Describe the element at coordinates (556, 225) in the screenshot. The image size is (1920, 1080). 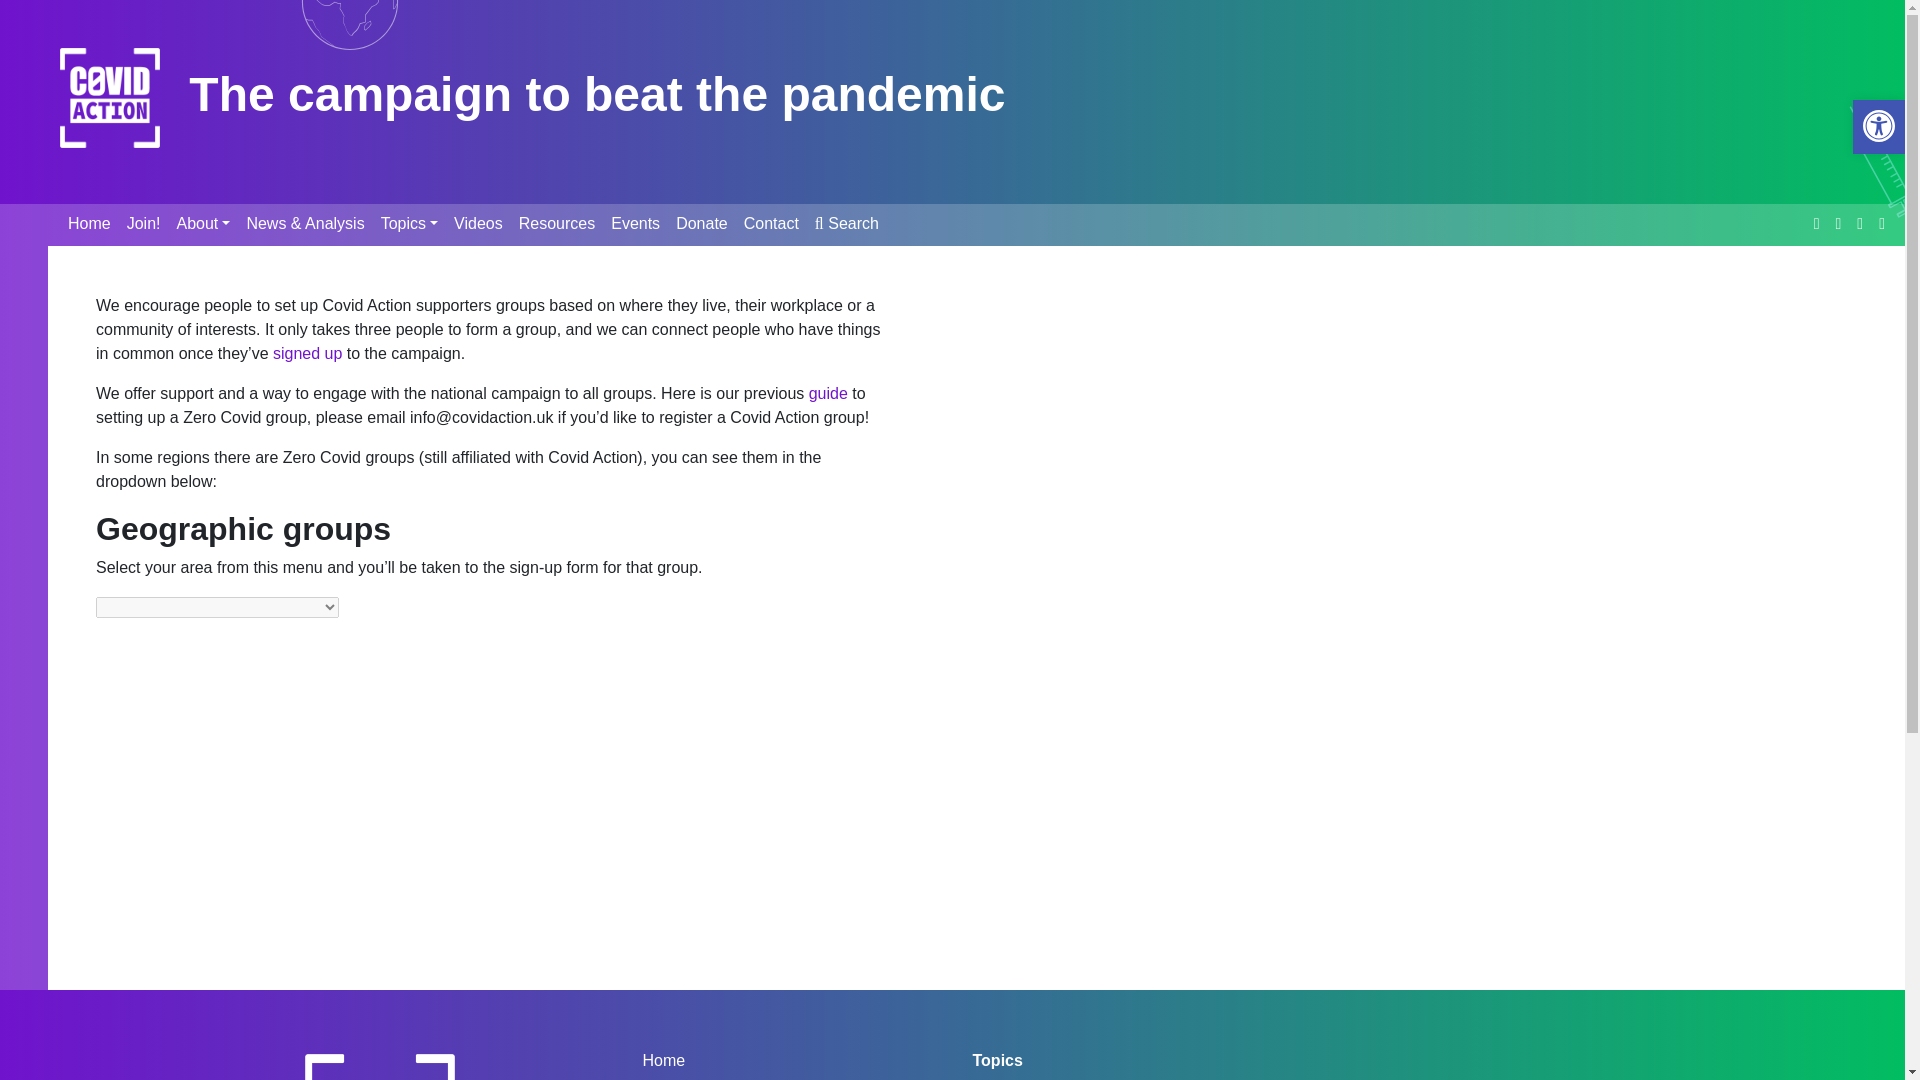
I see `Resources` at that location.